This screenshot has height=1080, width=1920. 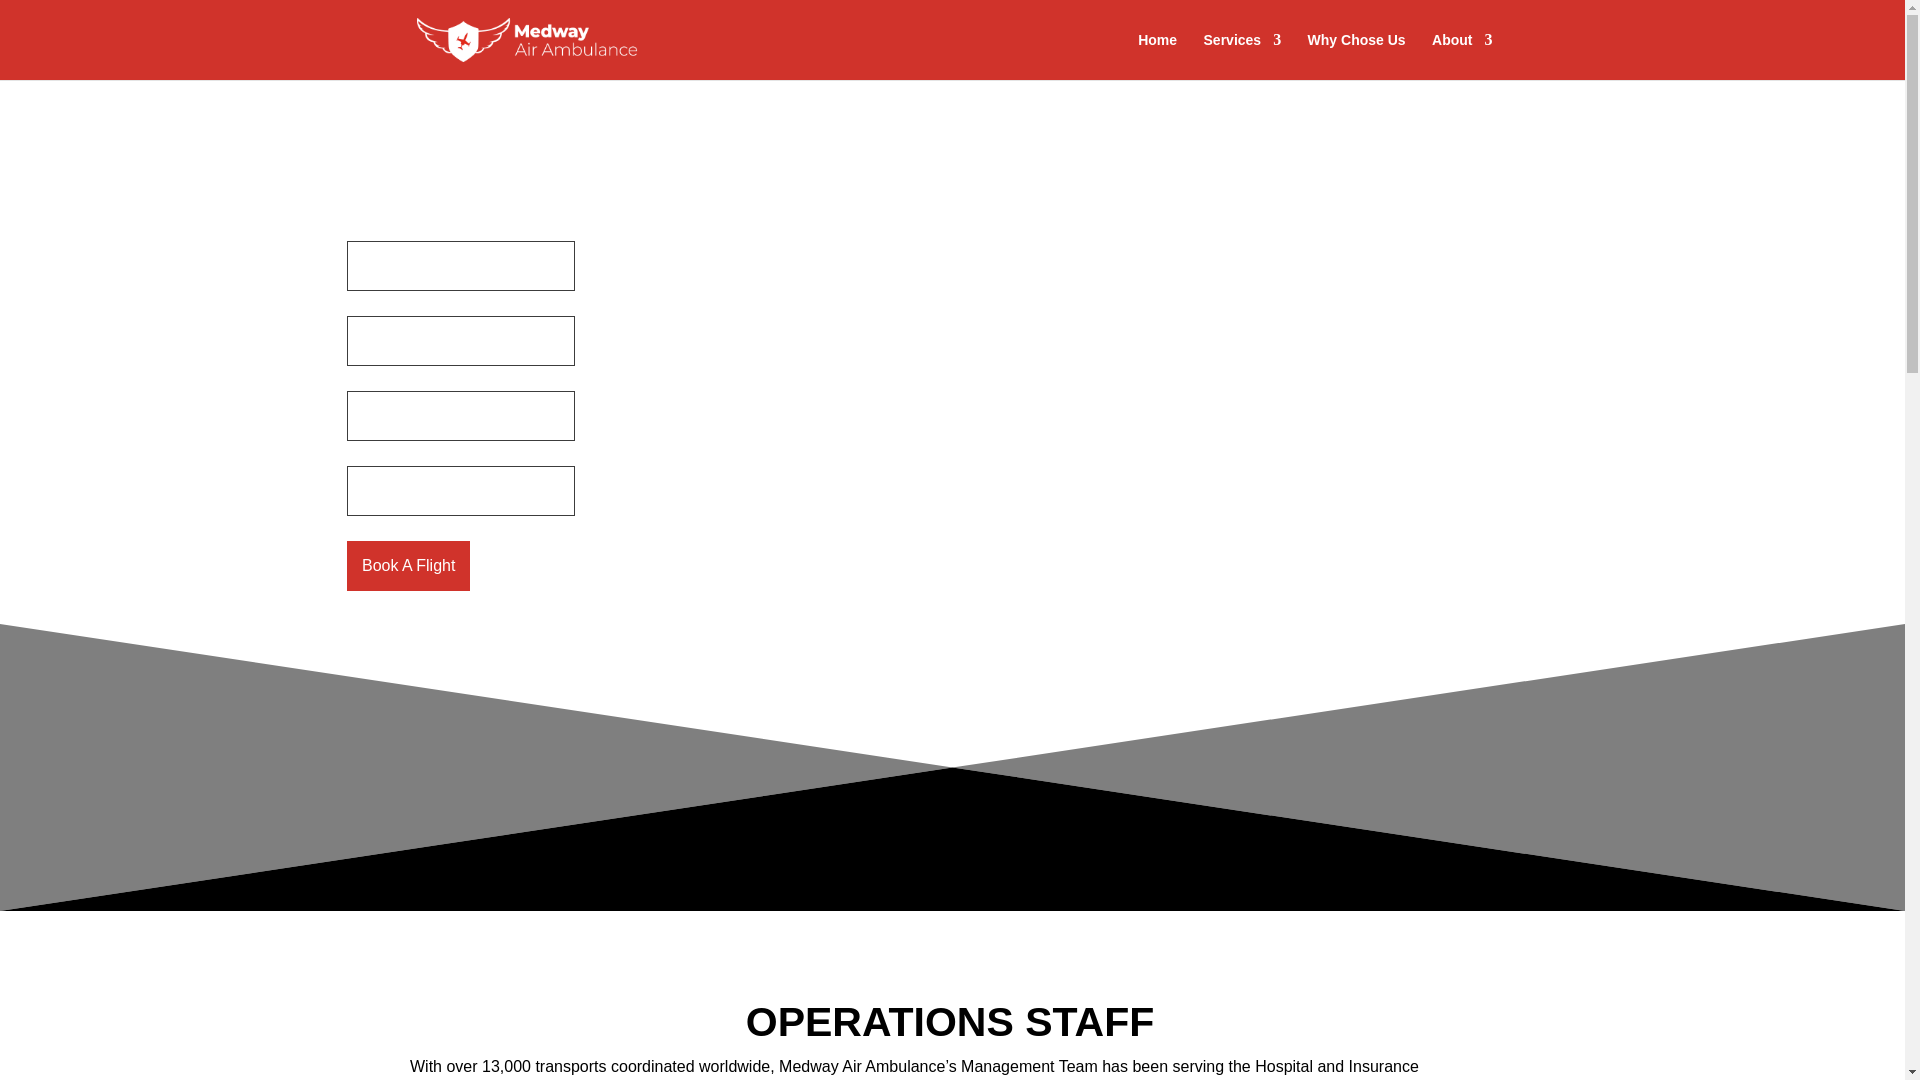 What do you see at coordinates (408, 566) in the screenshot?
I see `Book A Flight` at bounding box center [408, 566].